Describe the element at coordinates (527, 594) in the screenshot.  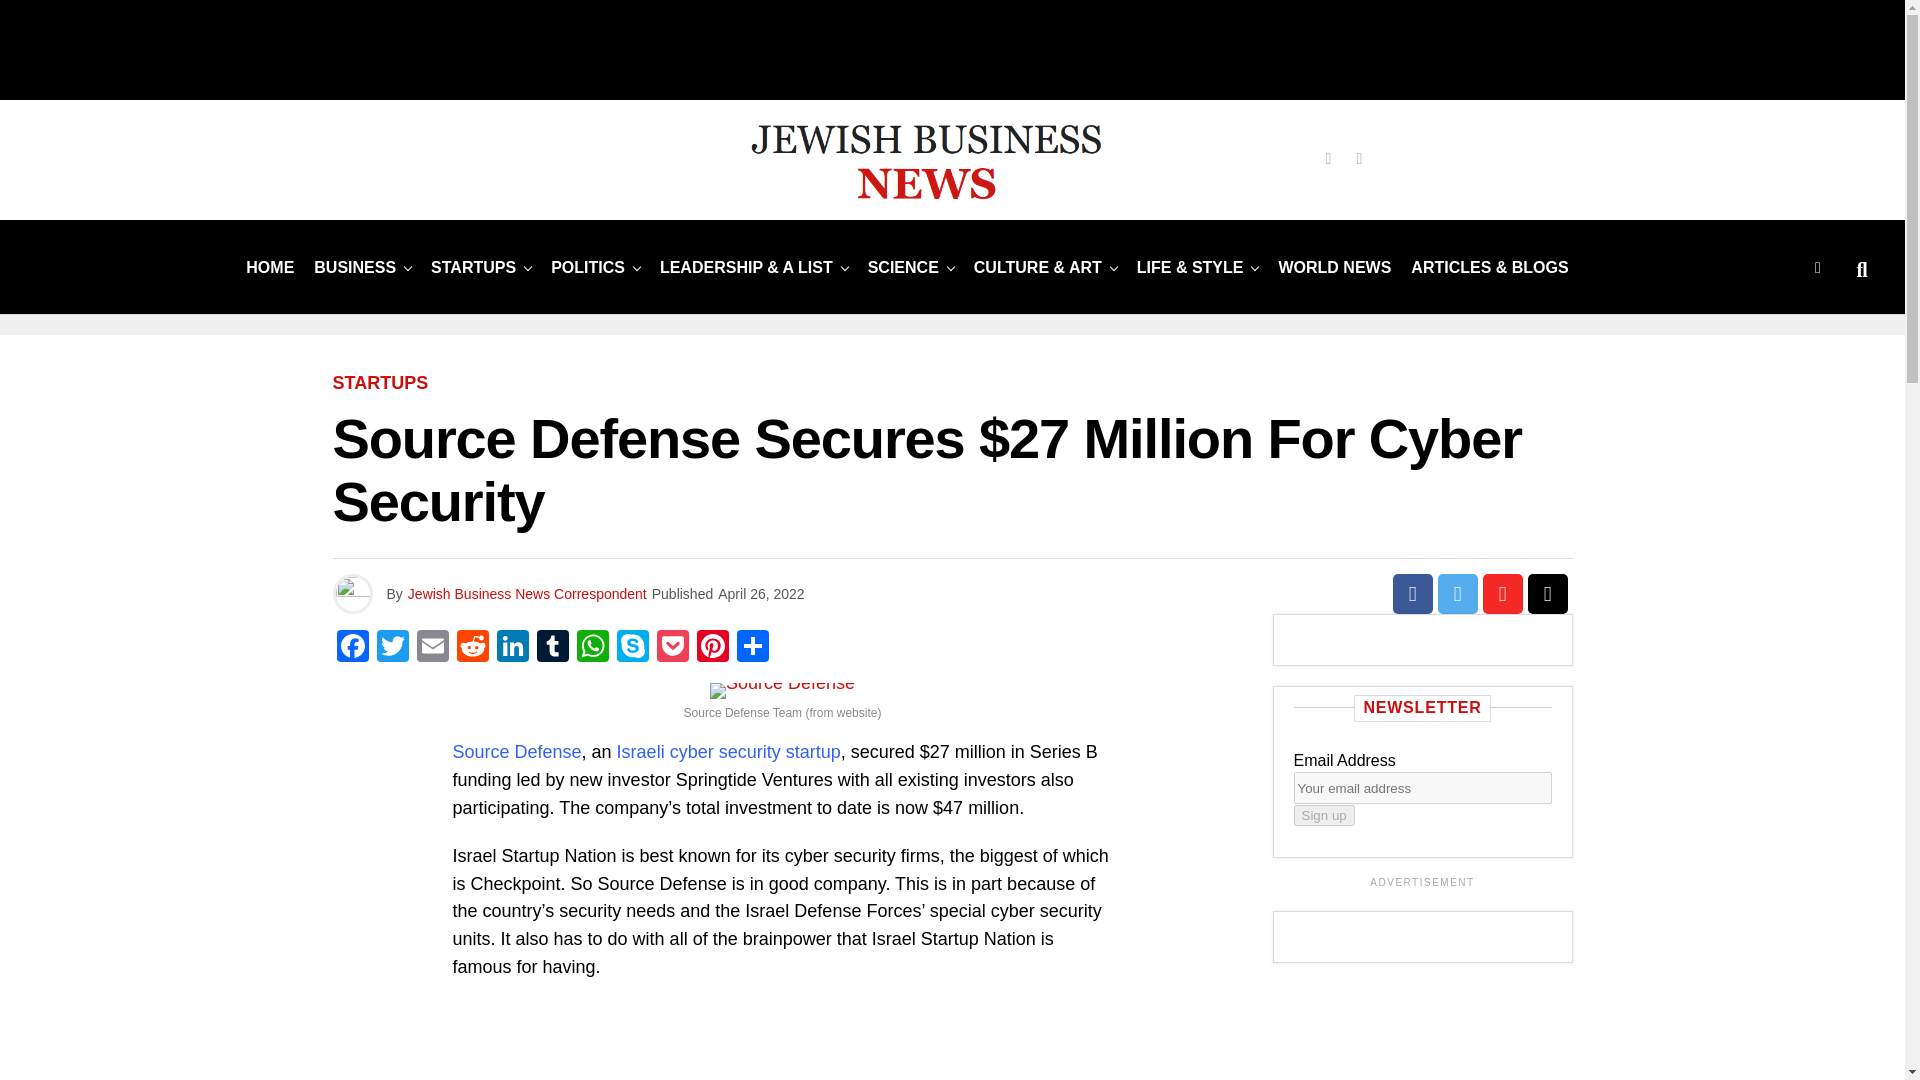
I see `Posts by Jewish Business News Correspondent` at that location.